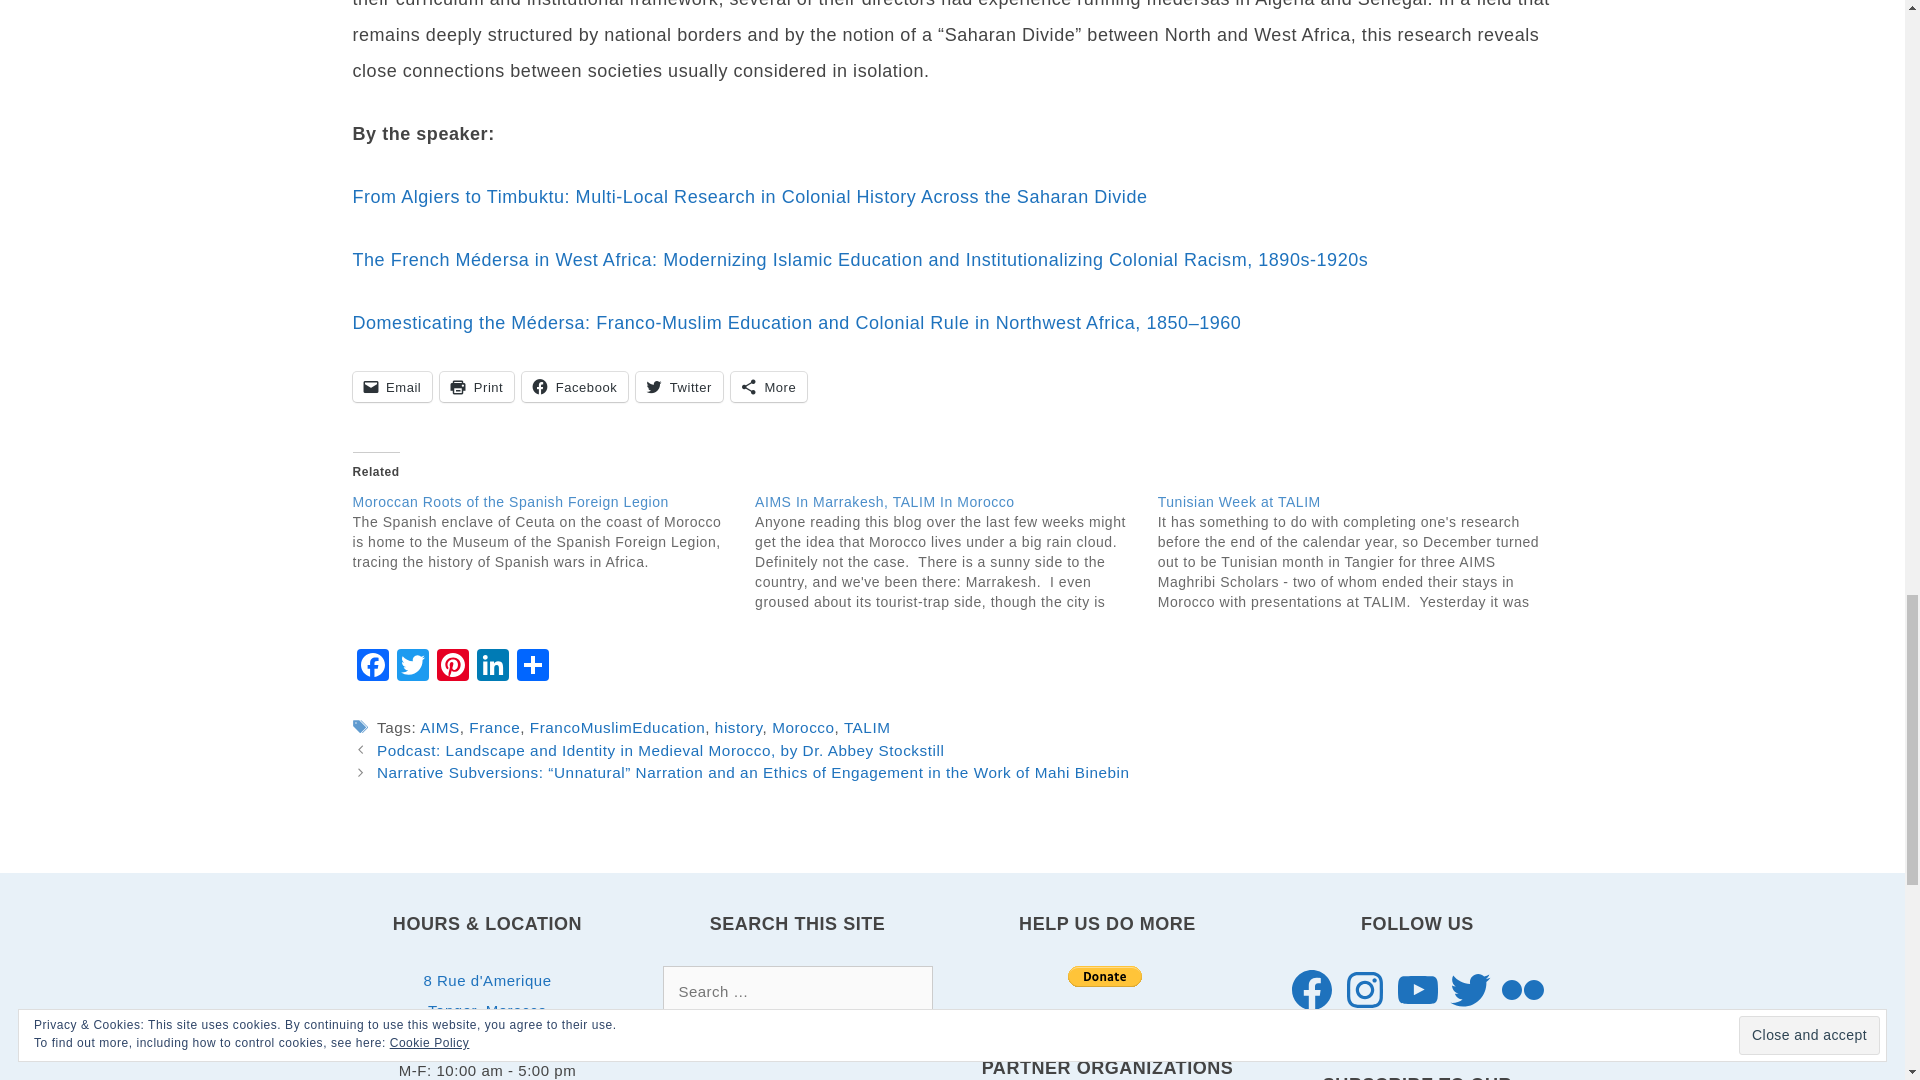 Image resolution: width=1920 pixels, height=1080 pixels. Describe the element at coordinates (679, 386) in the screenshot. I see `Click to share on Twitter` at that location.